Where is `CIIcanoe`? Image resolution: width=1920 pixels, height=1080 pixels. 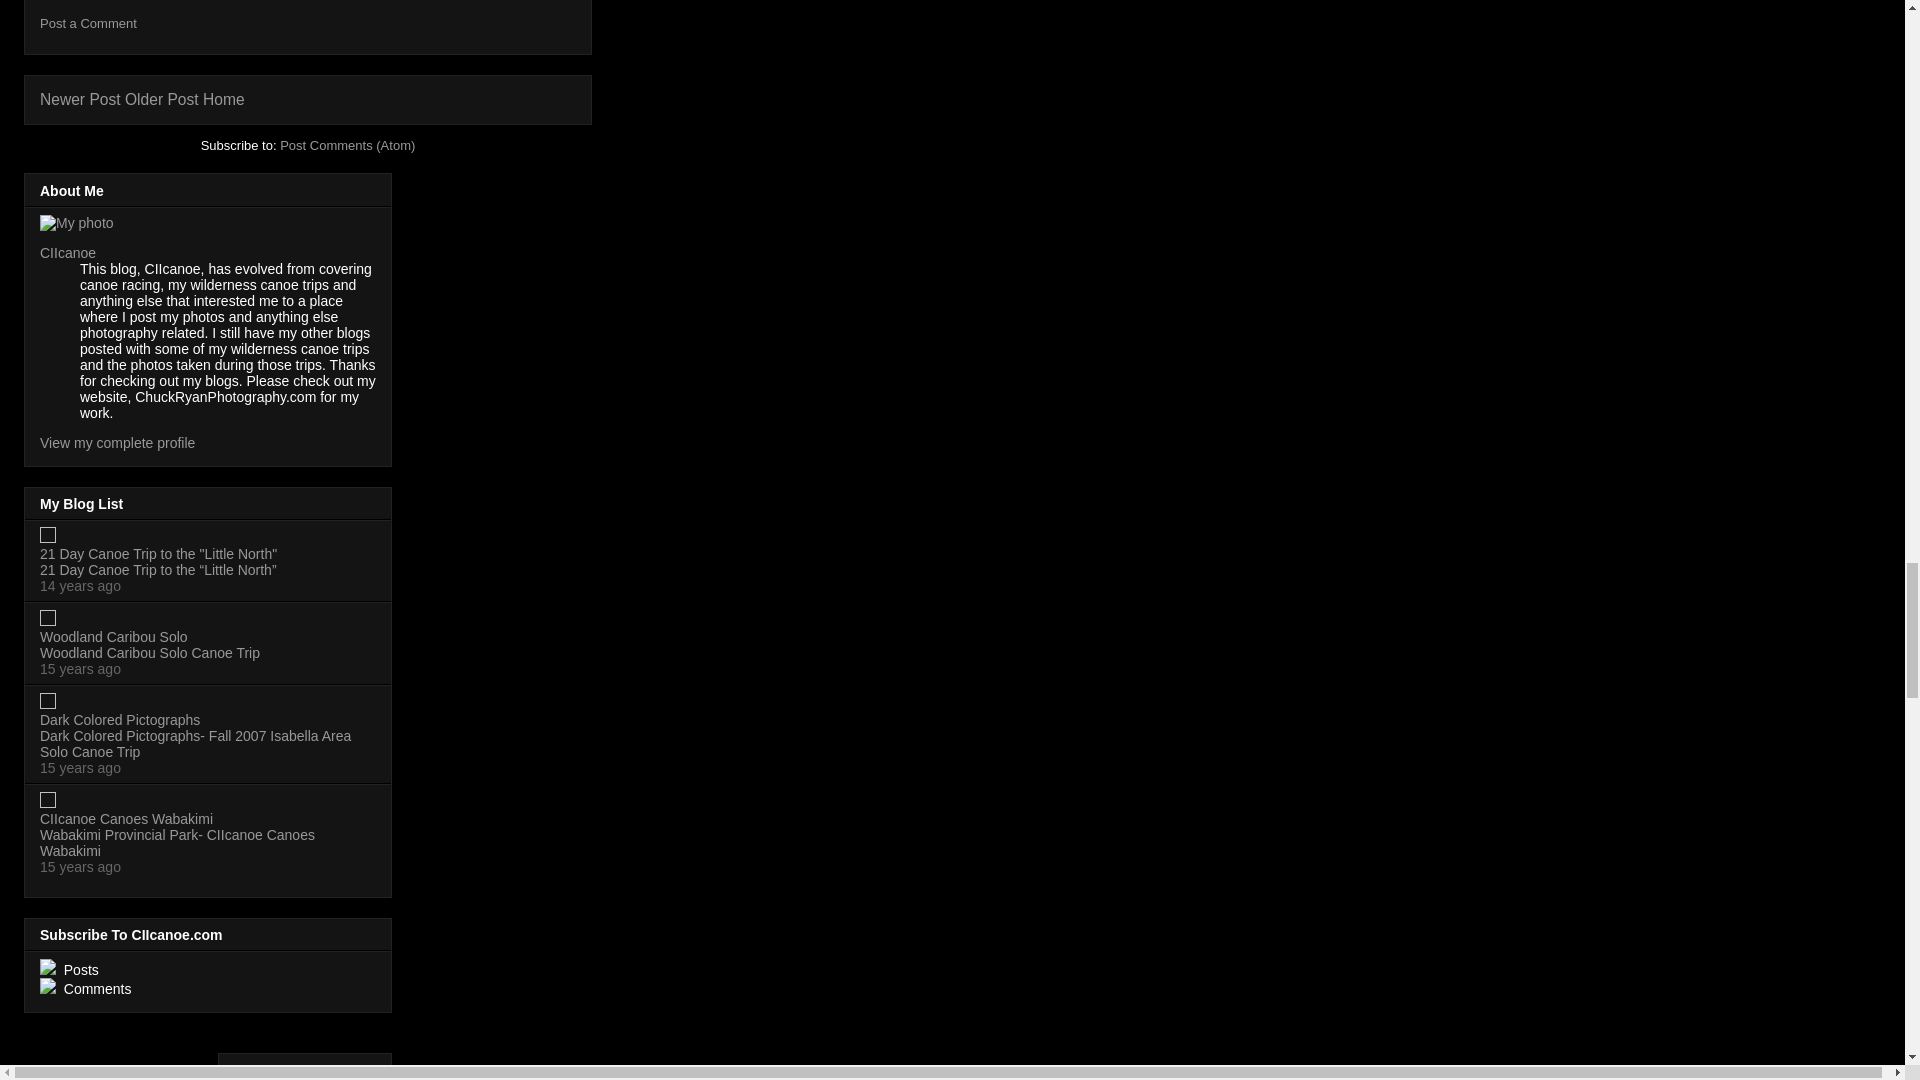
CIIcanoe is located at coordinates (68, 253).